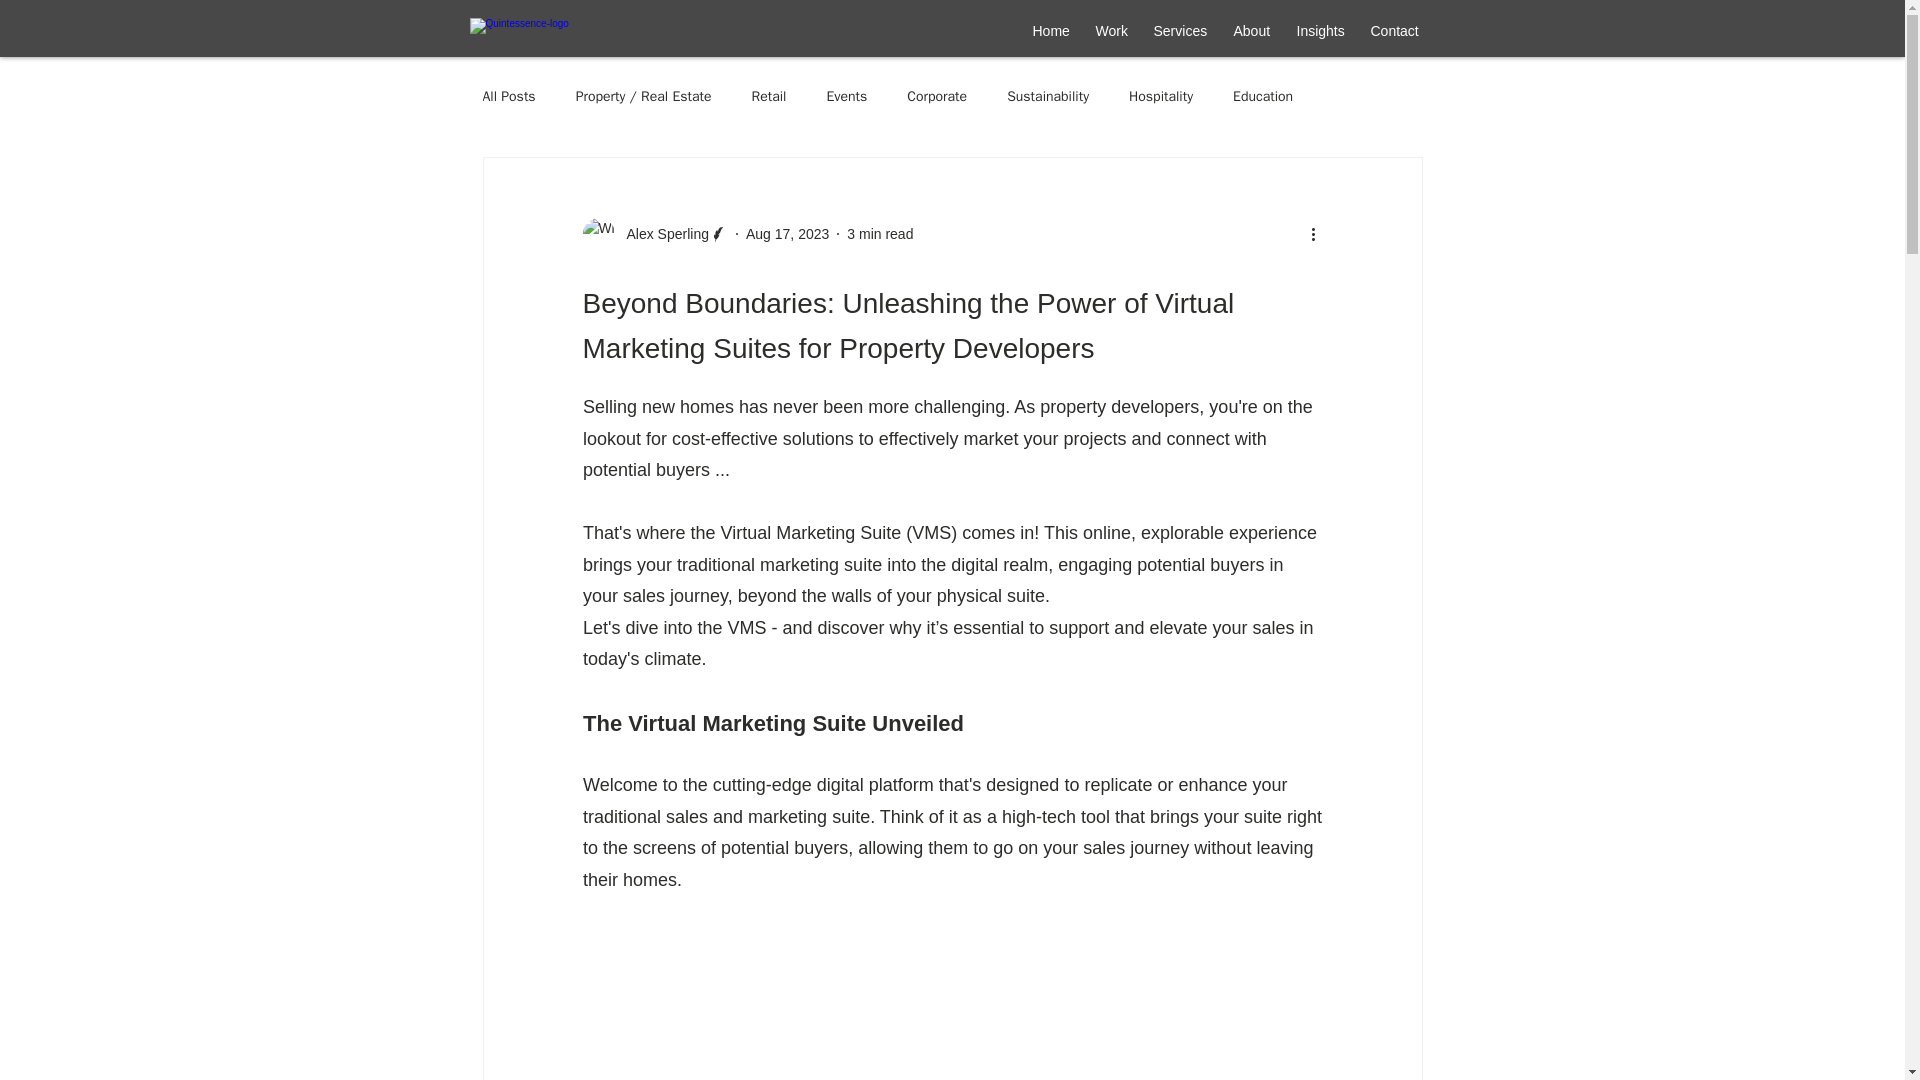  I want to click on Contact, so click(1394, 32).